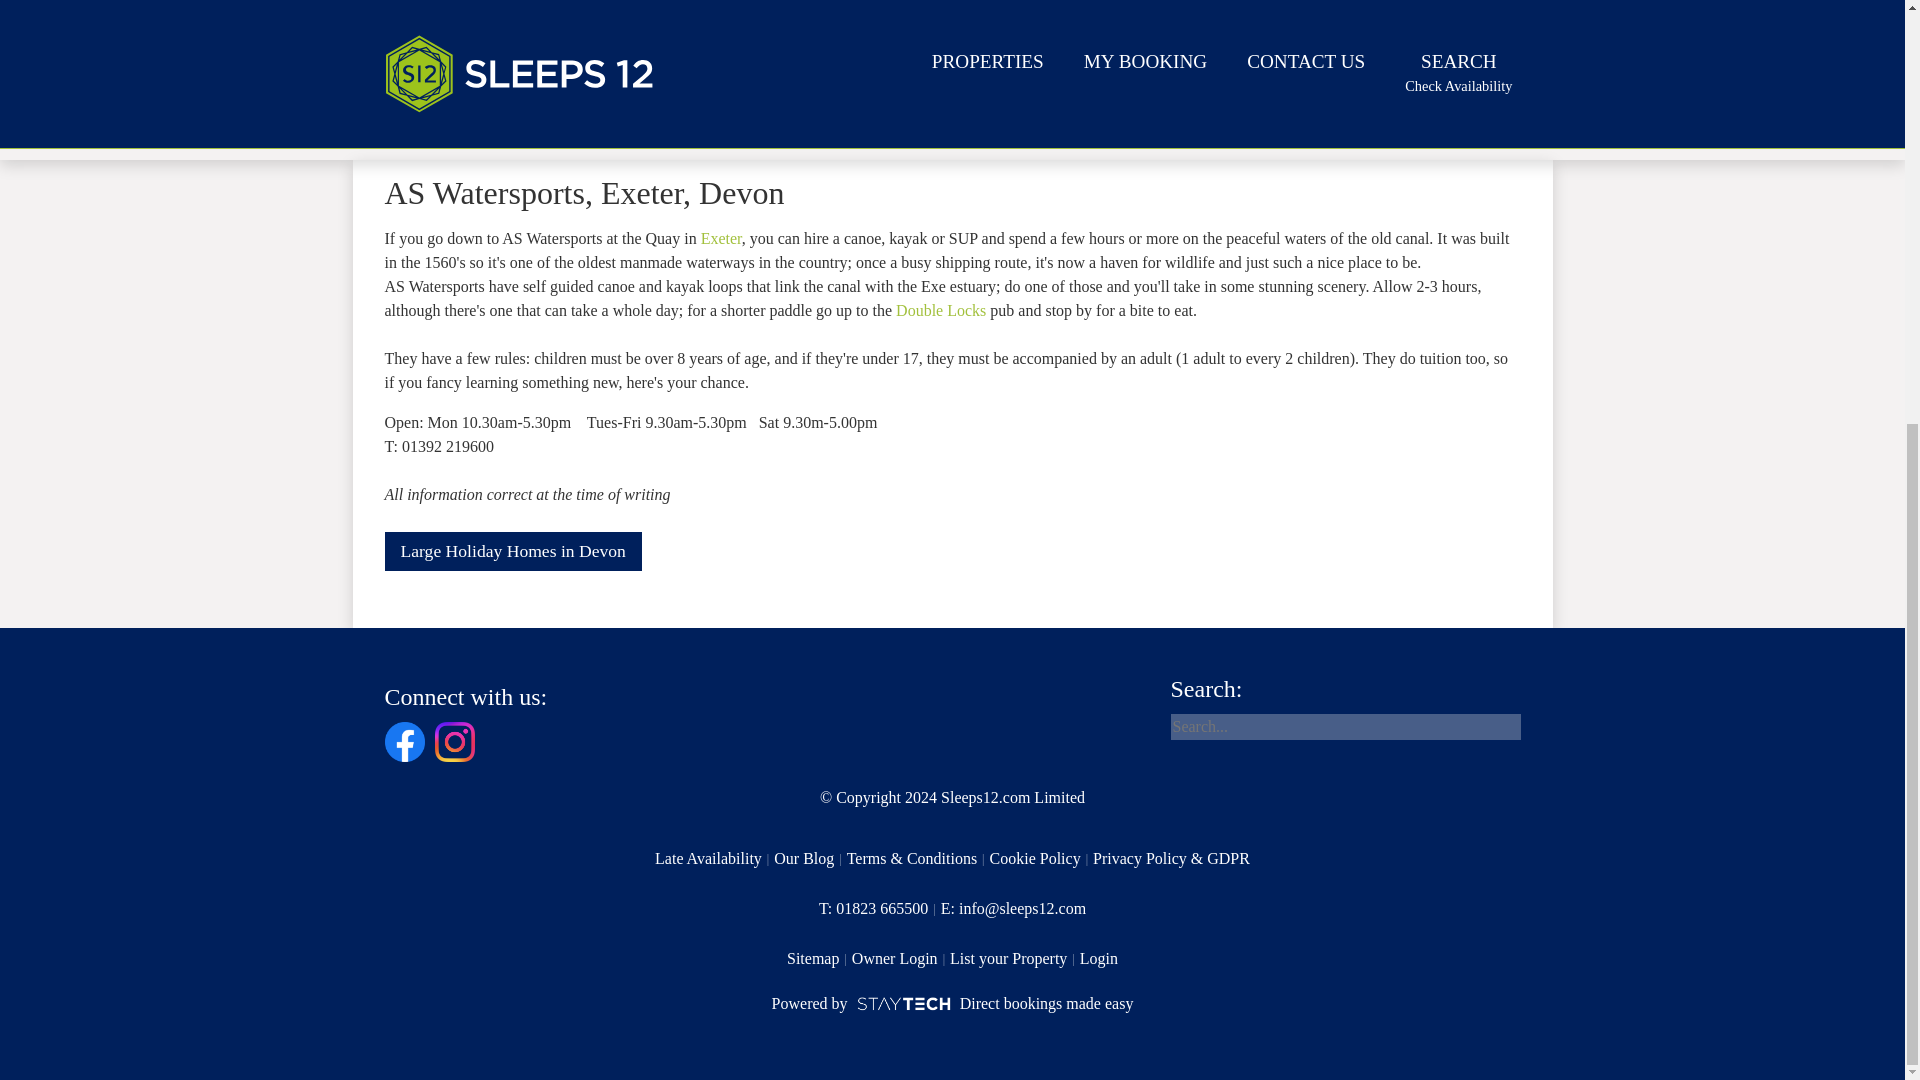 The width and height of the screenshot is (1920, 1080). I want to click on Owner Login, so click(810, 858).